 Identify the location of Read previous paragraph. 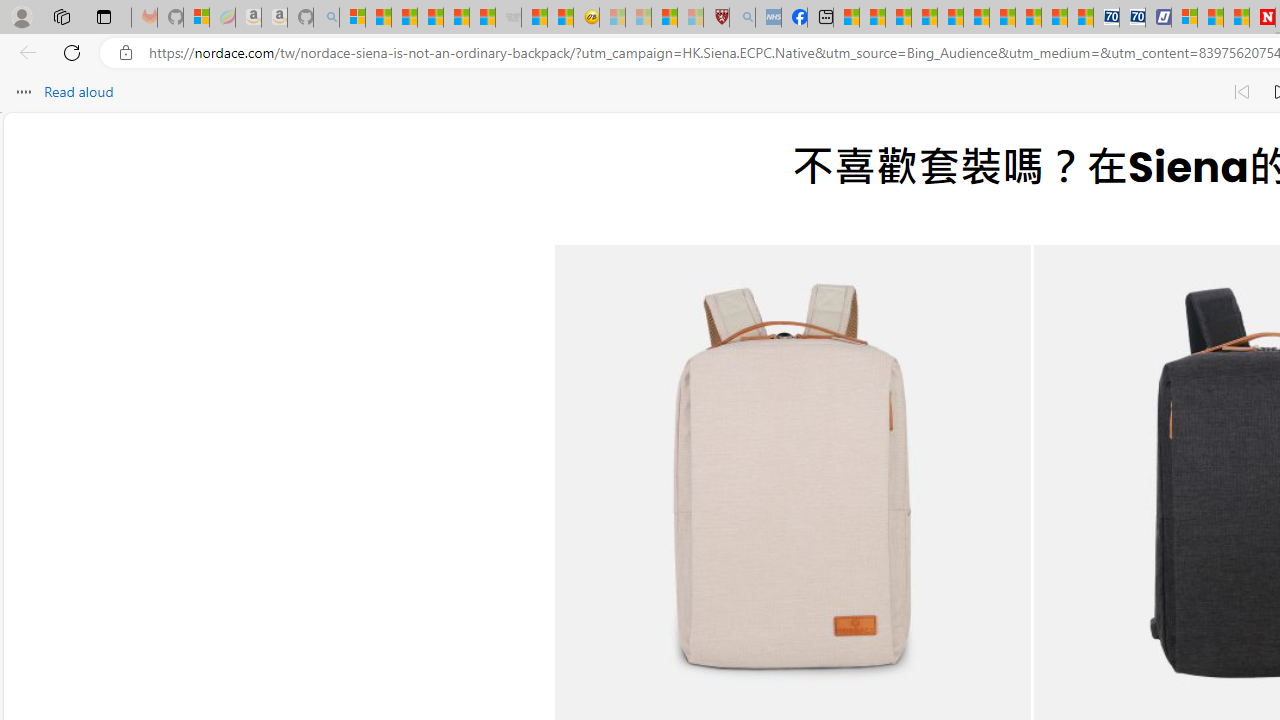
(1242, 92).